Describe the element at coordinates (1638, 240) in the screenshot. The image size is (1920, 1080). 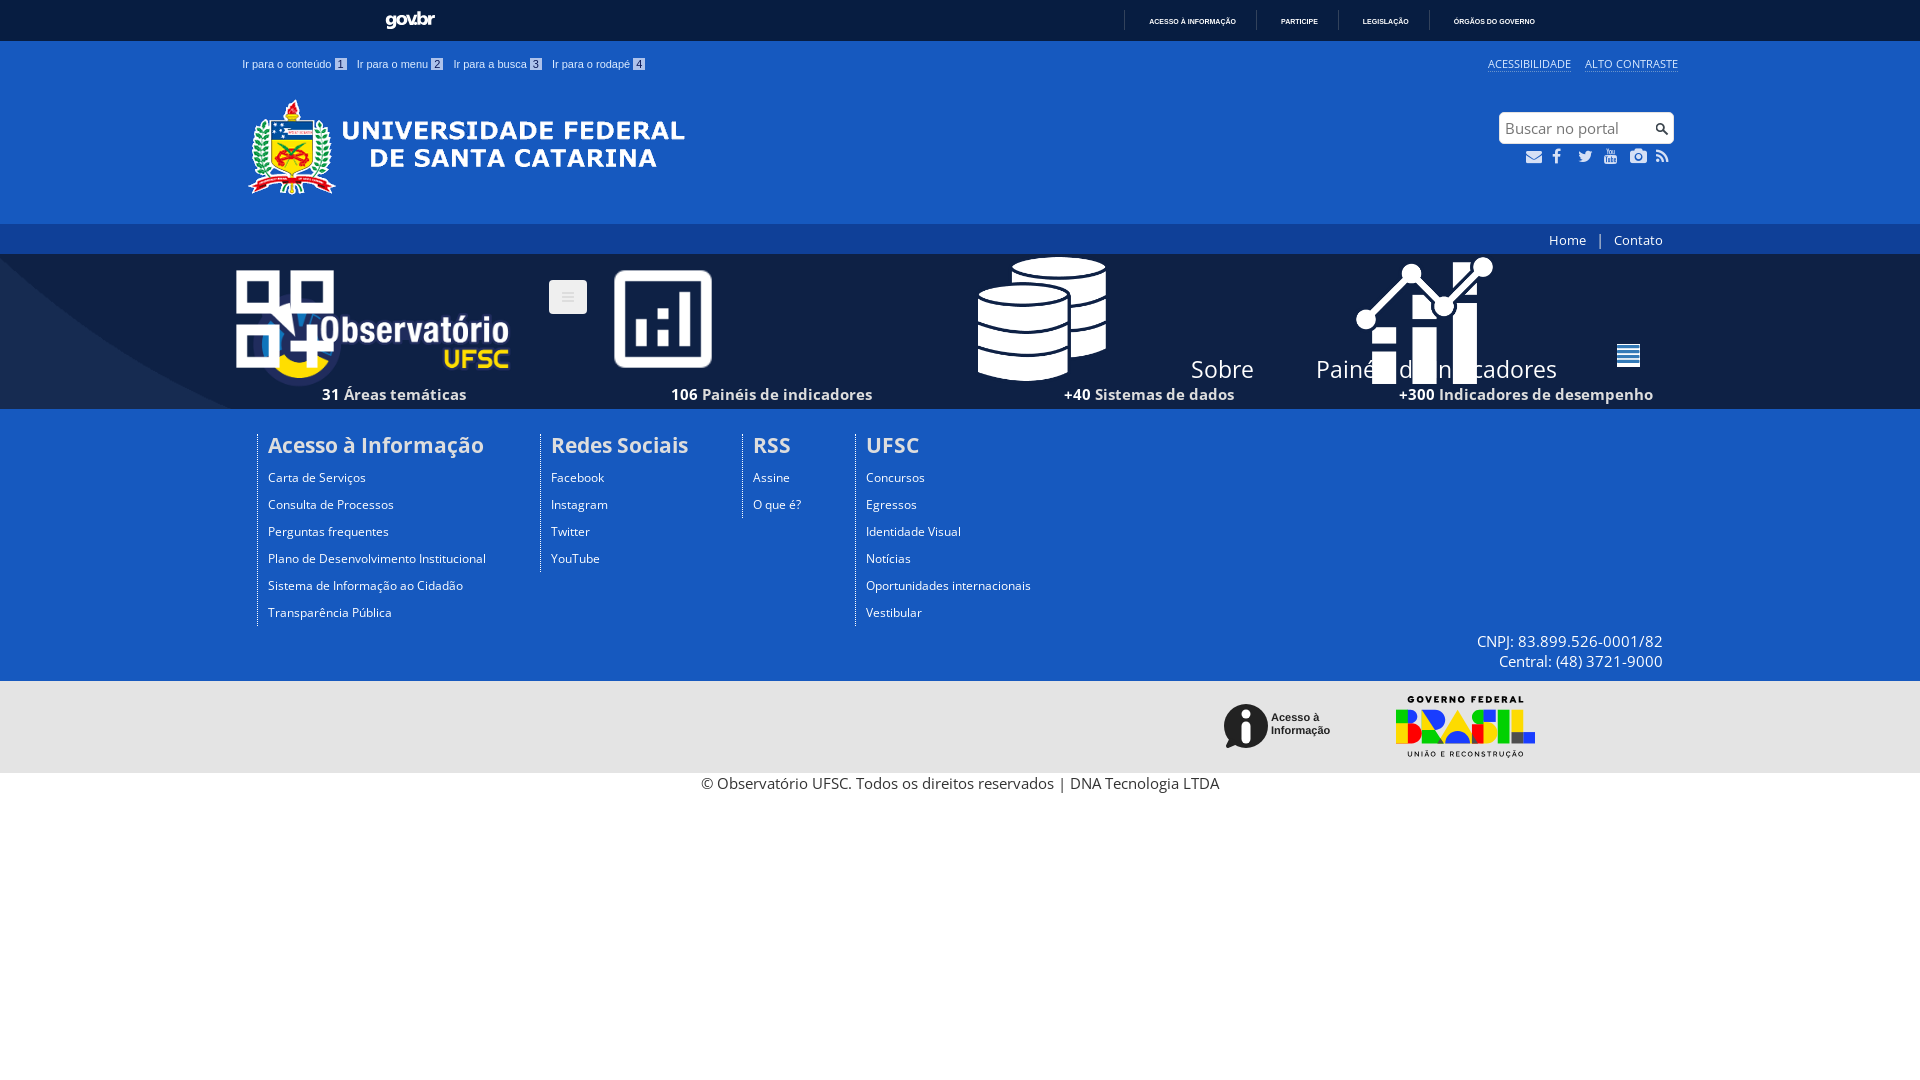
I see `Contato` at that location.